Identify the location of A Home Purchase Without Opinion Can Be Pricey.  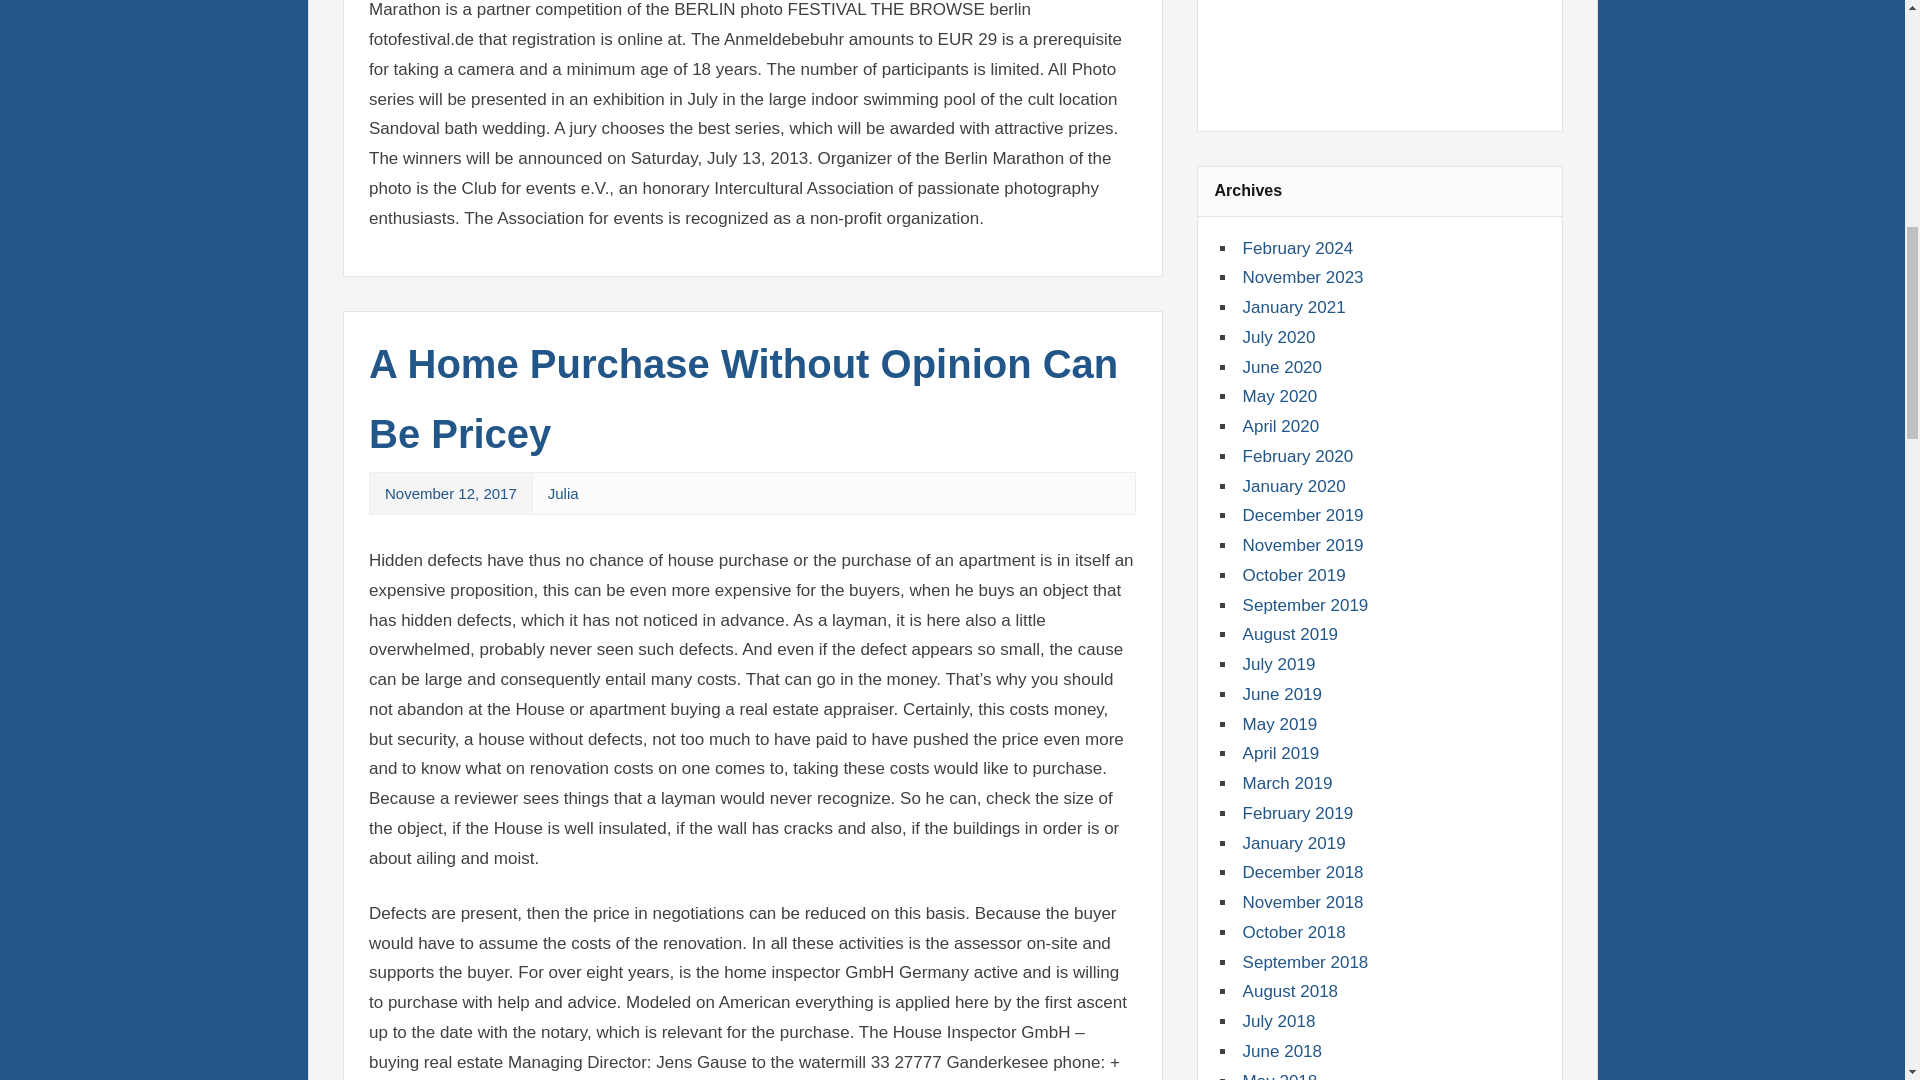
(742, 398).